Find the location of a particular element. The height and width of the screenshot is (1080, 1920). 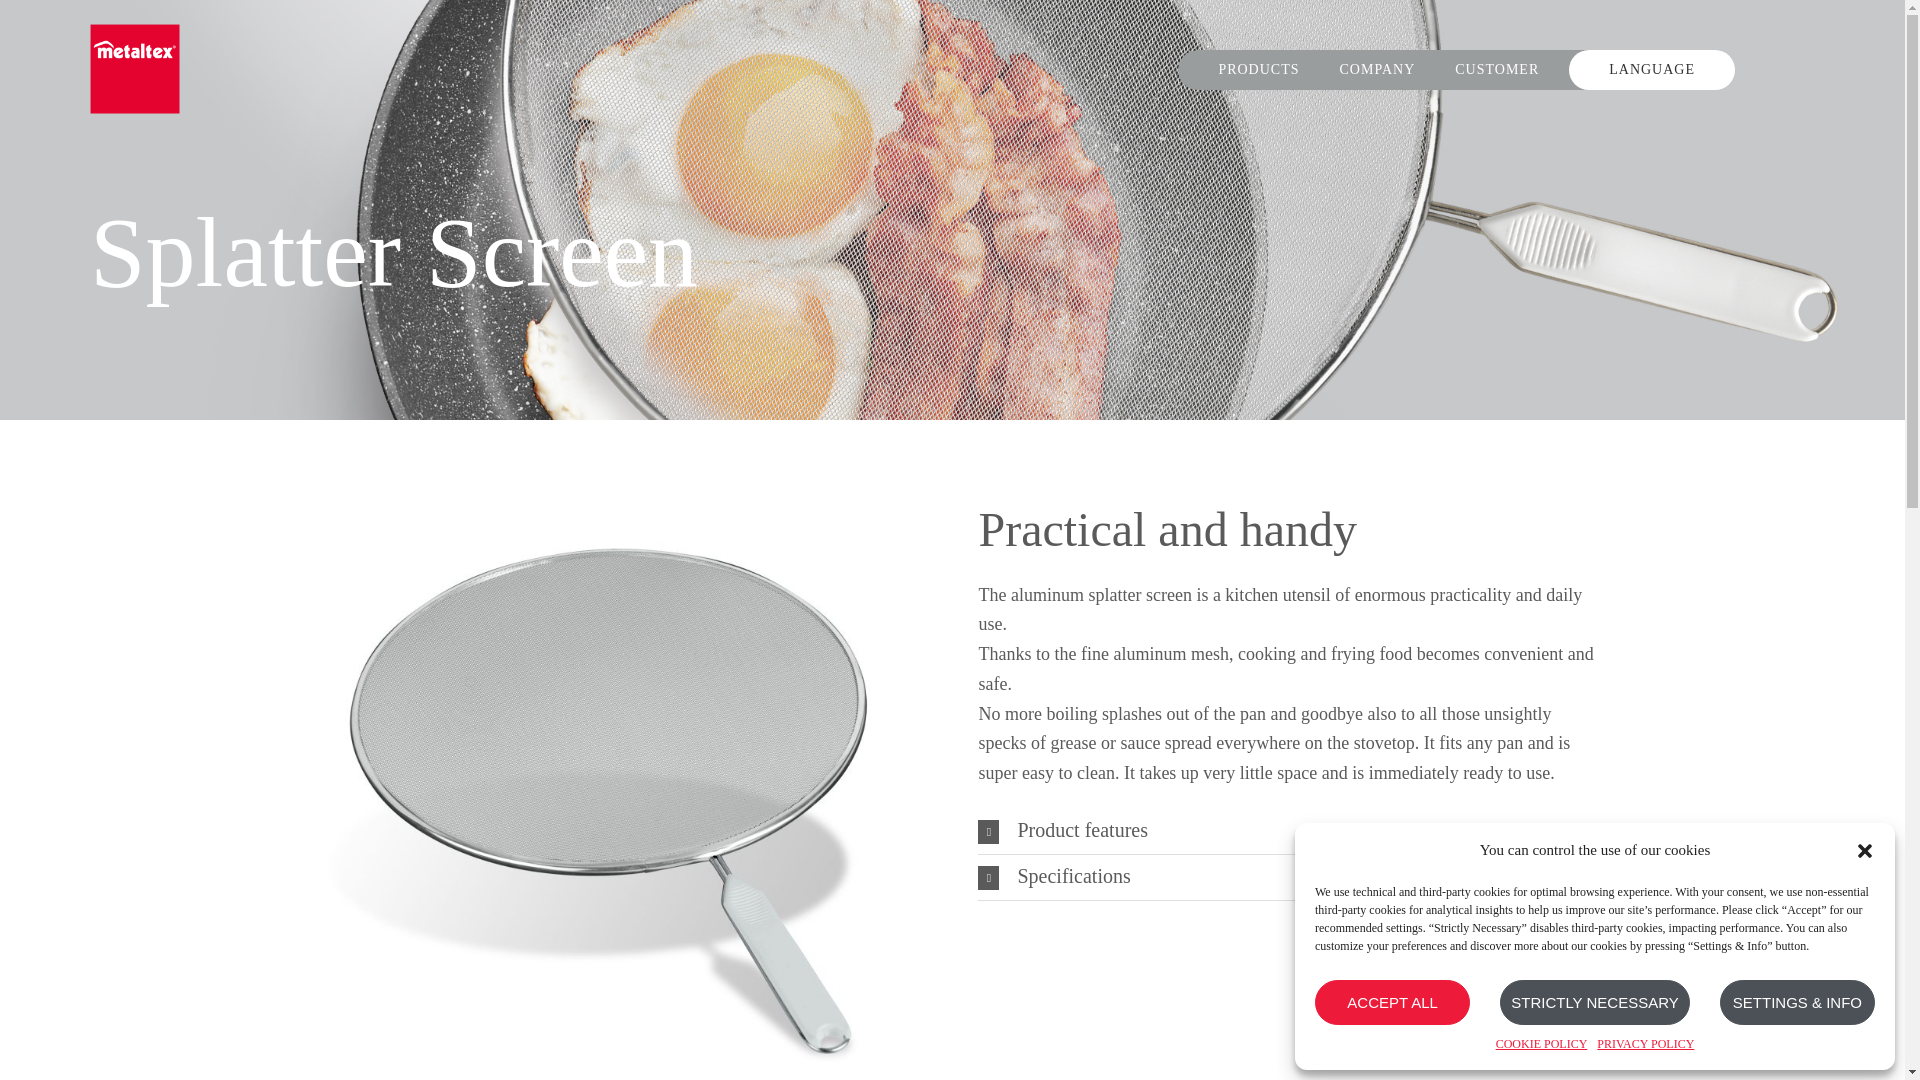

PRODUCTS is located at coordinates (1258, 69).